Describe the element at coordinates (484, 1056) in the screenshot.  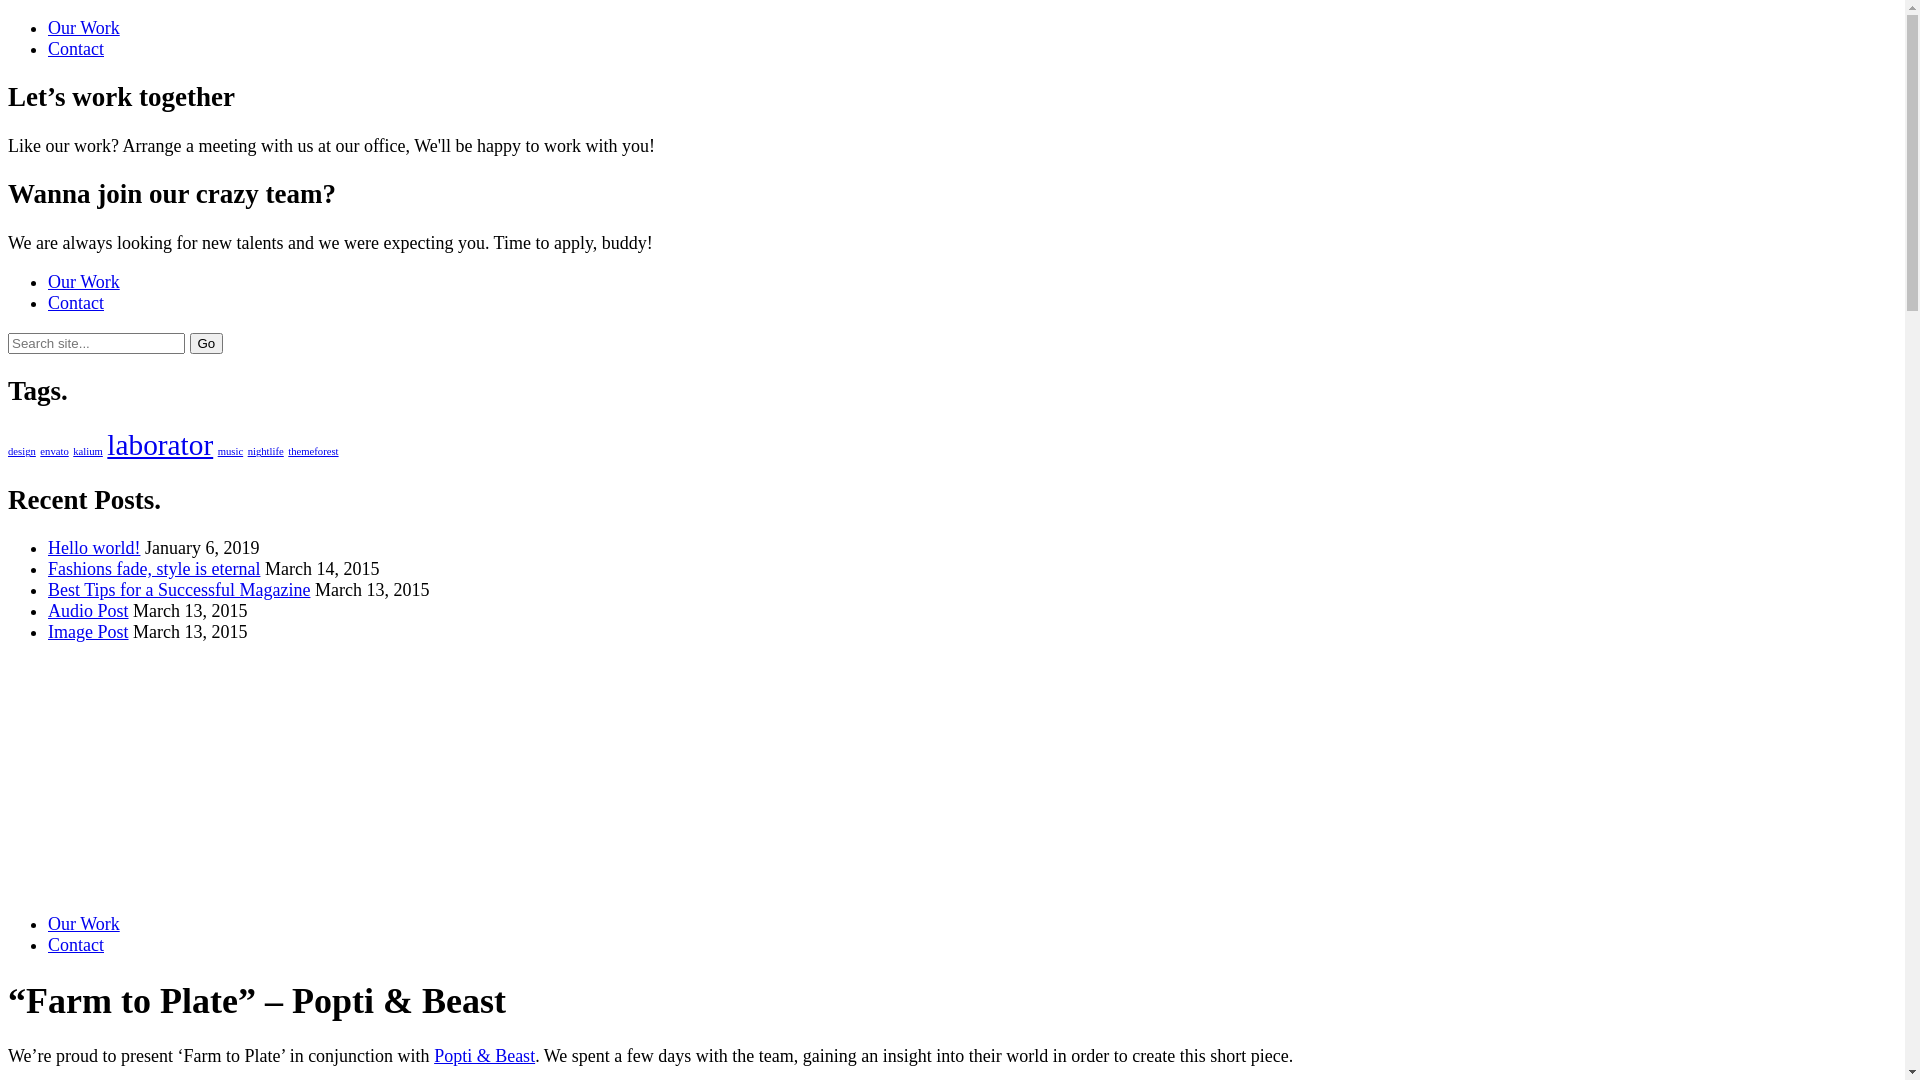
I see `Popti & Beast` at that location.